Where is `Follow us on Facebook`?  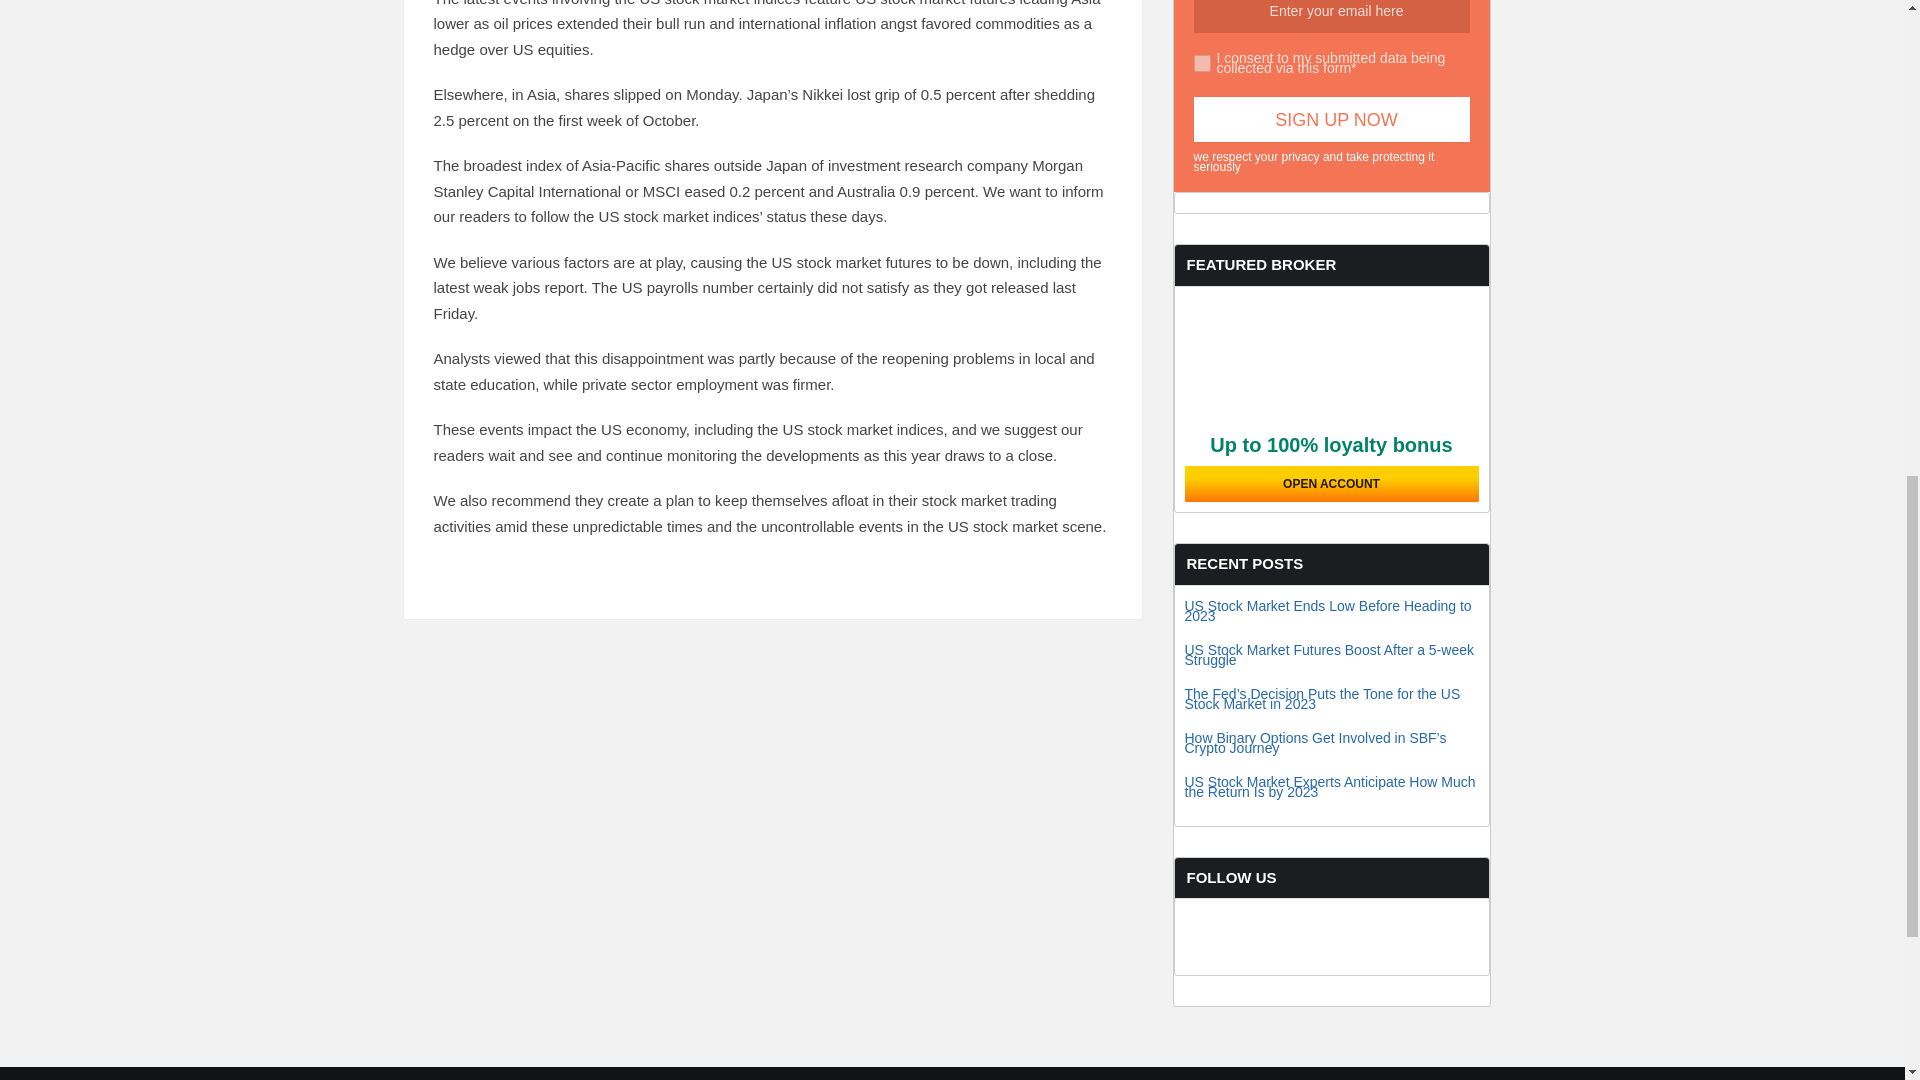 Follow us on Facebook is located at coordinates (1222, 964).